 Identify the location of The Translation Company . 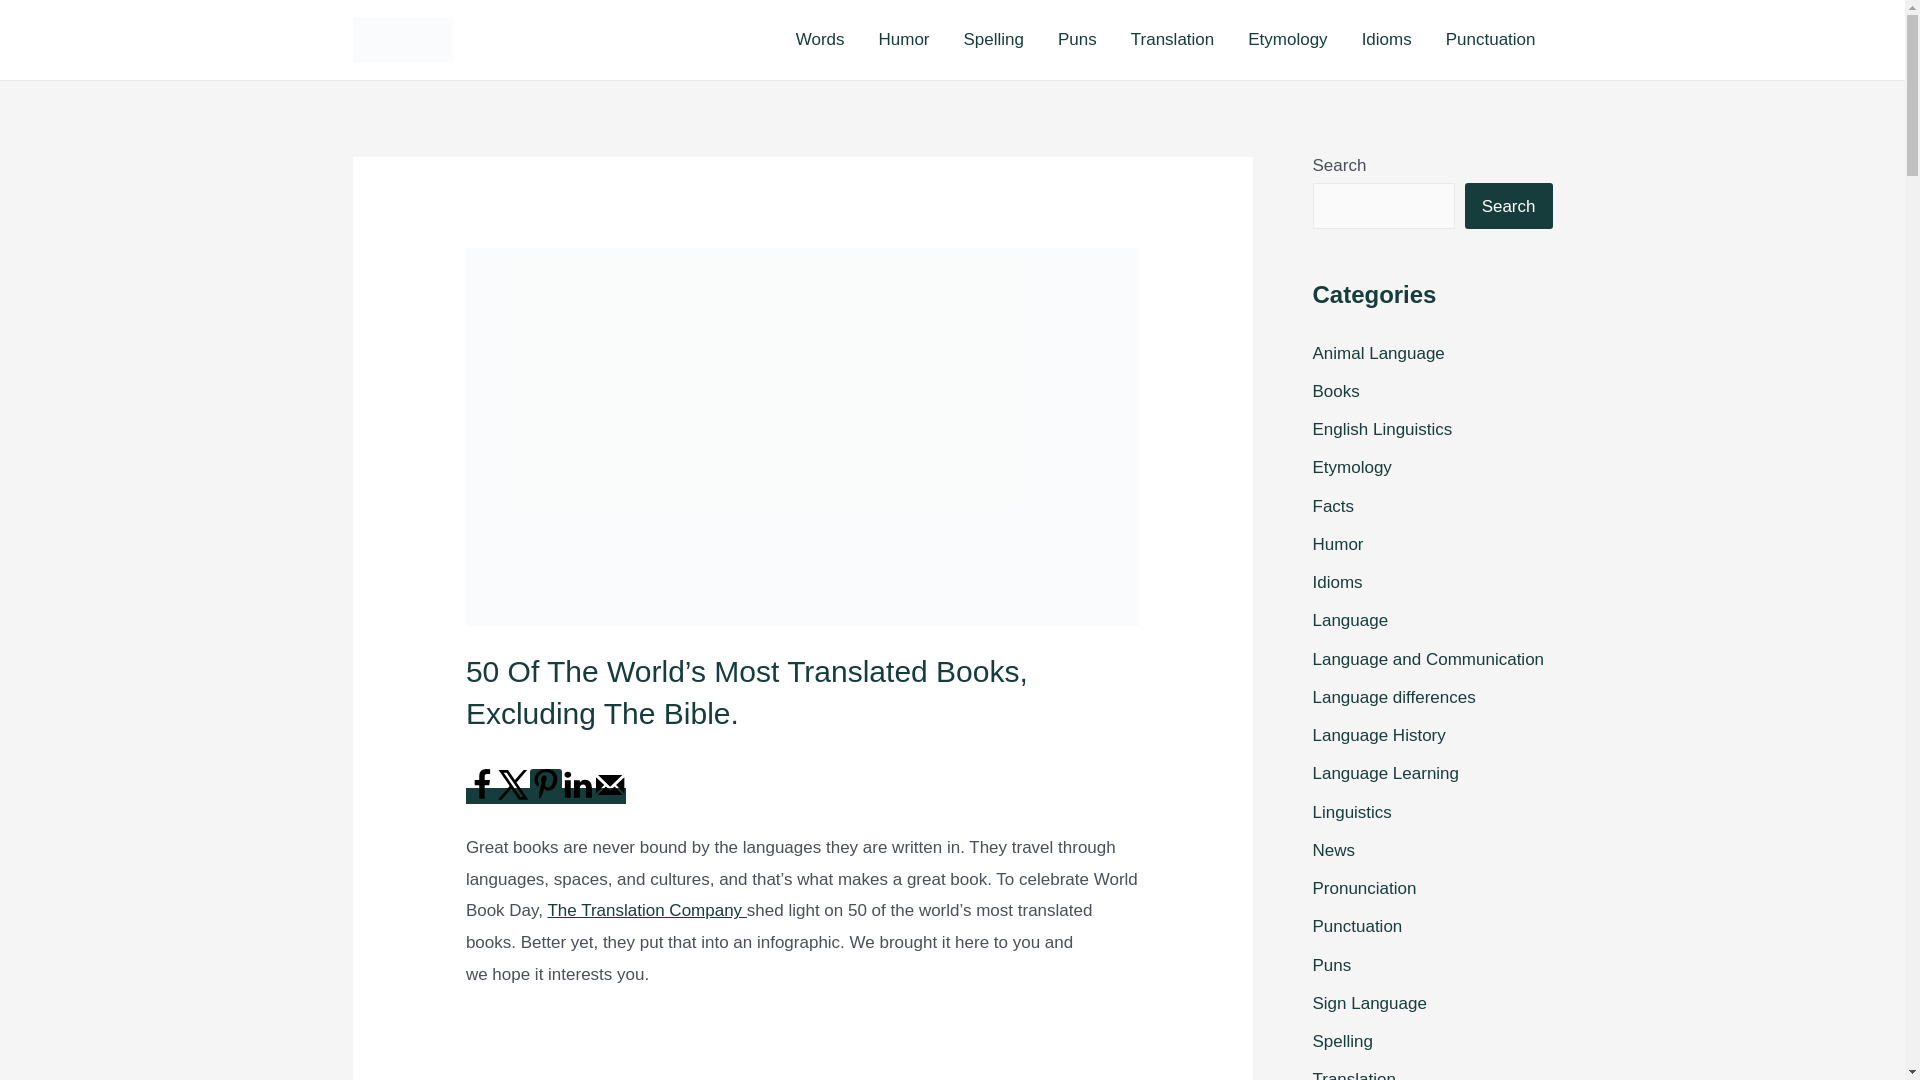
(646, 910).